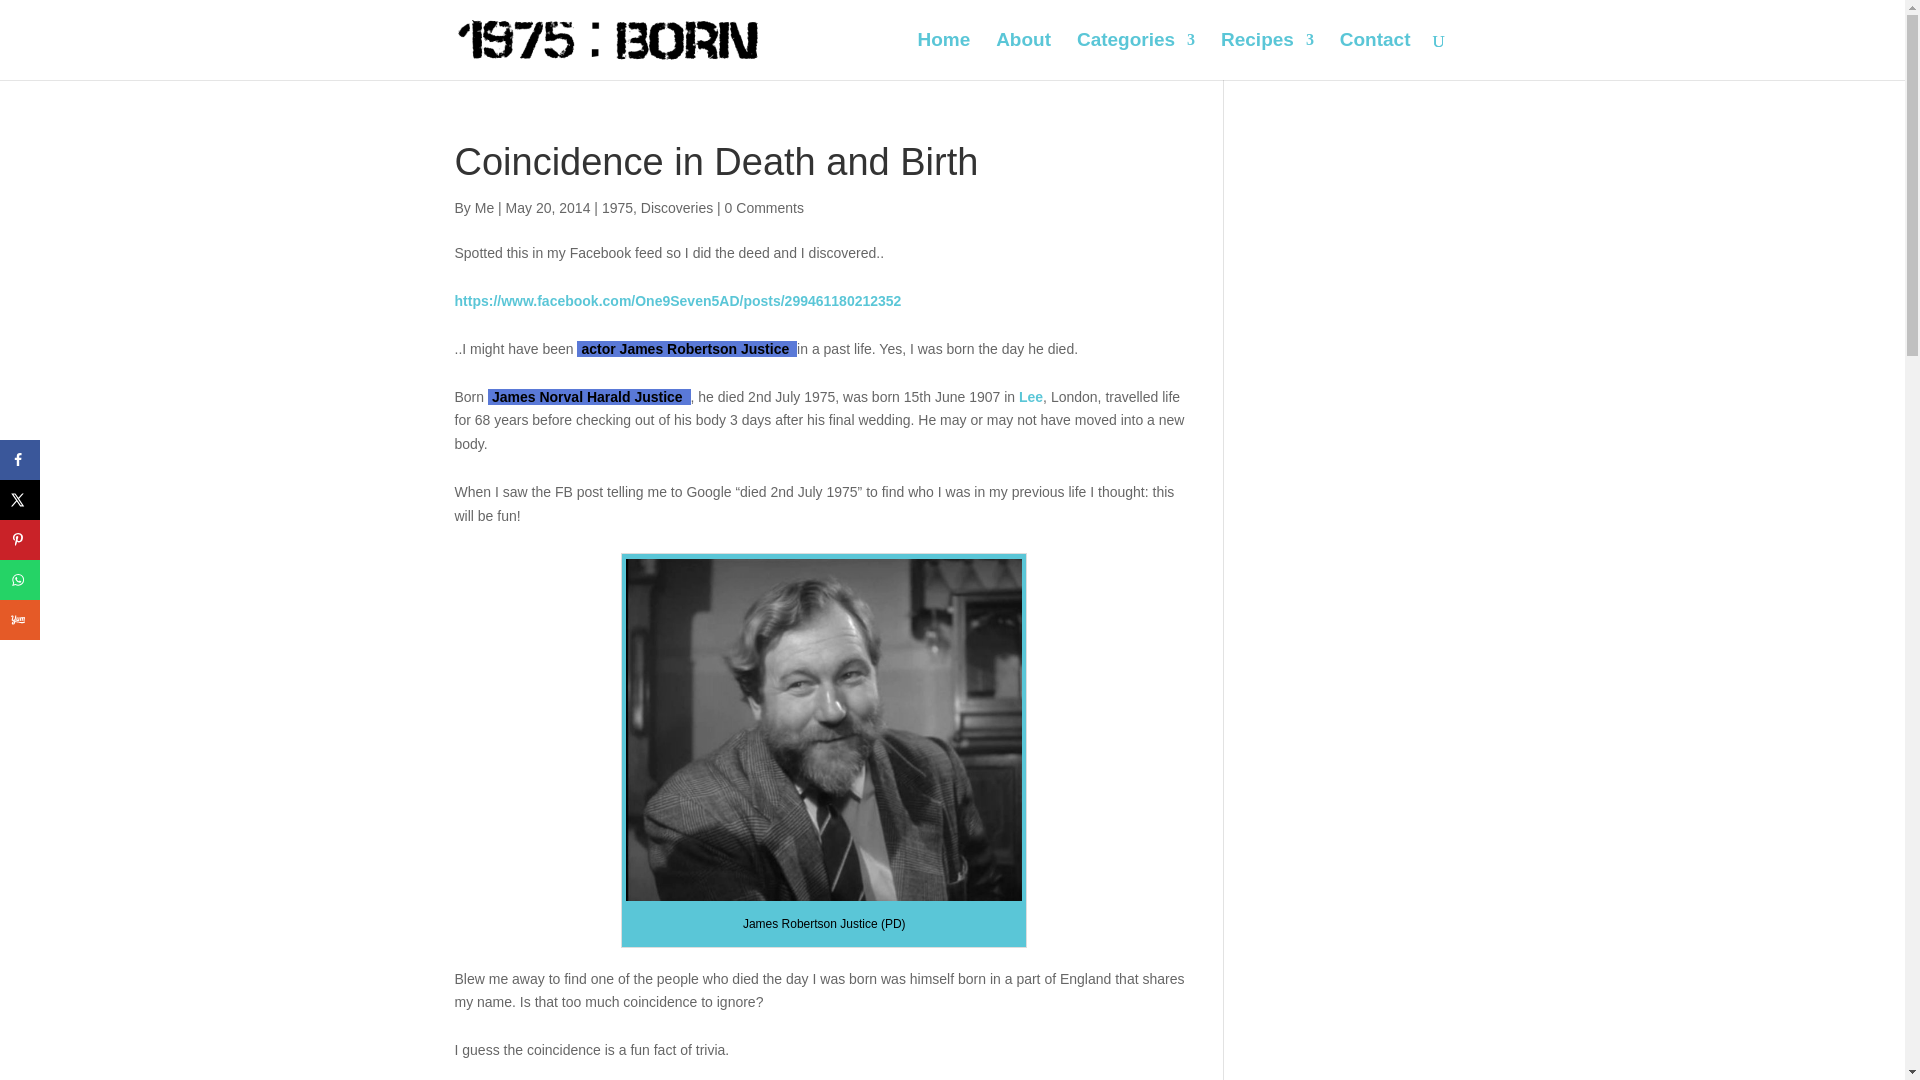 The image size is (1920, 1080). What do you see at coordinates (484, 208) in the screenshot?
I see `Me` at bounding box center [484, 208].